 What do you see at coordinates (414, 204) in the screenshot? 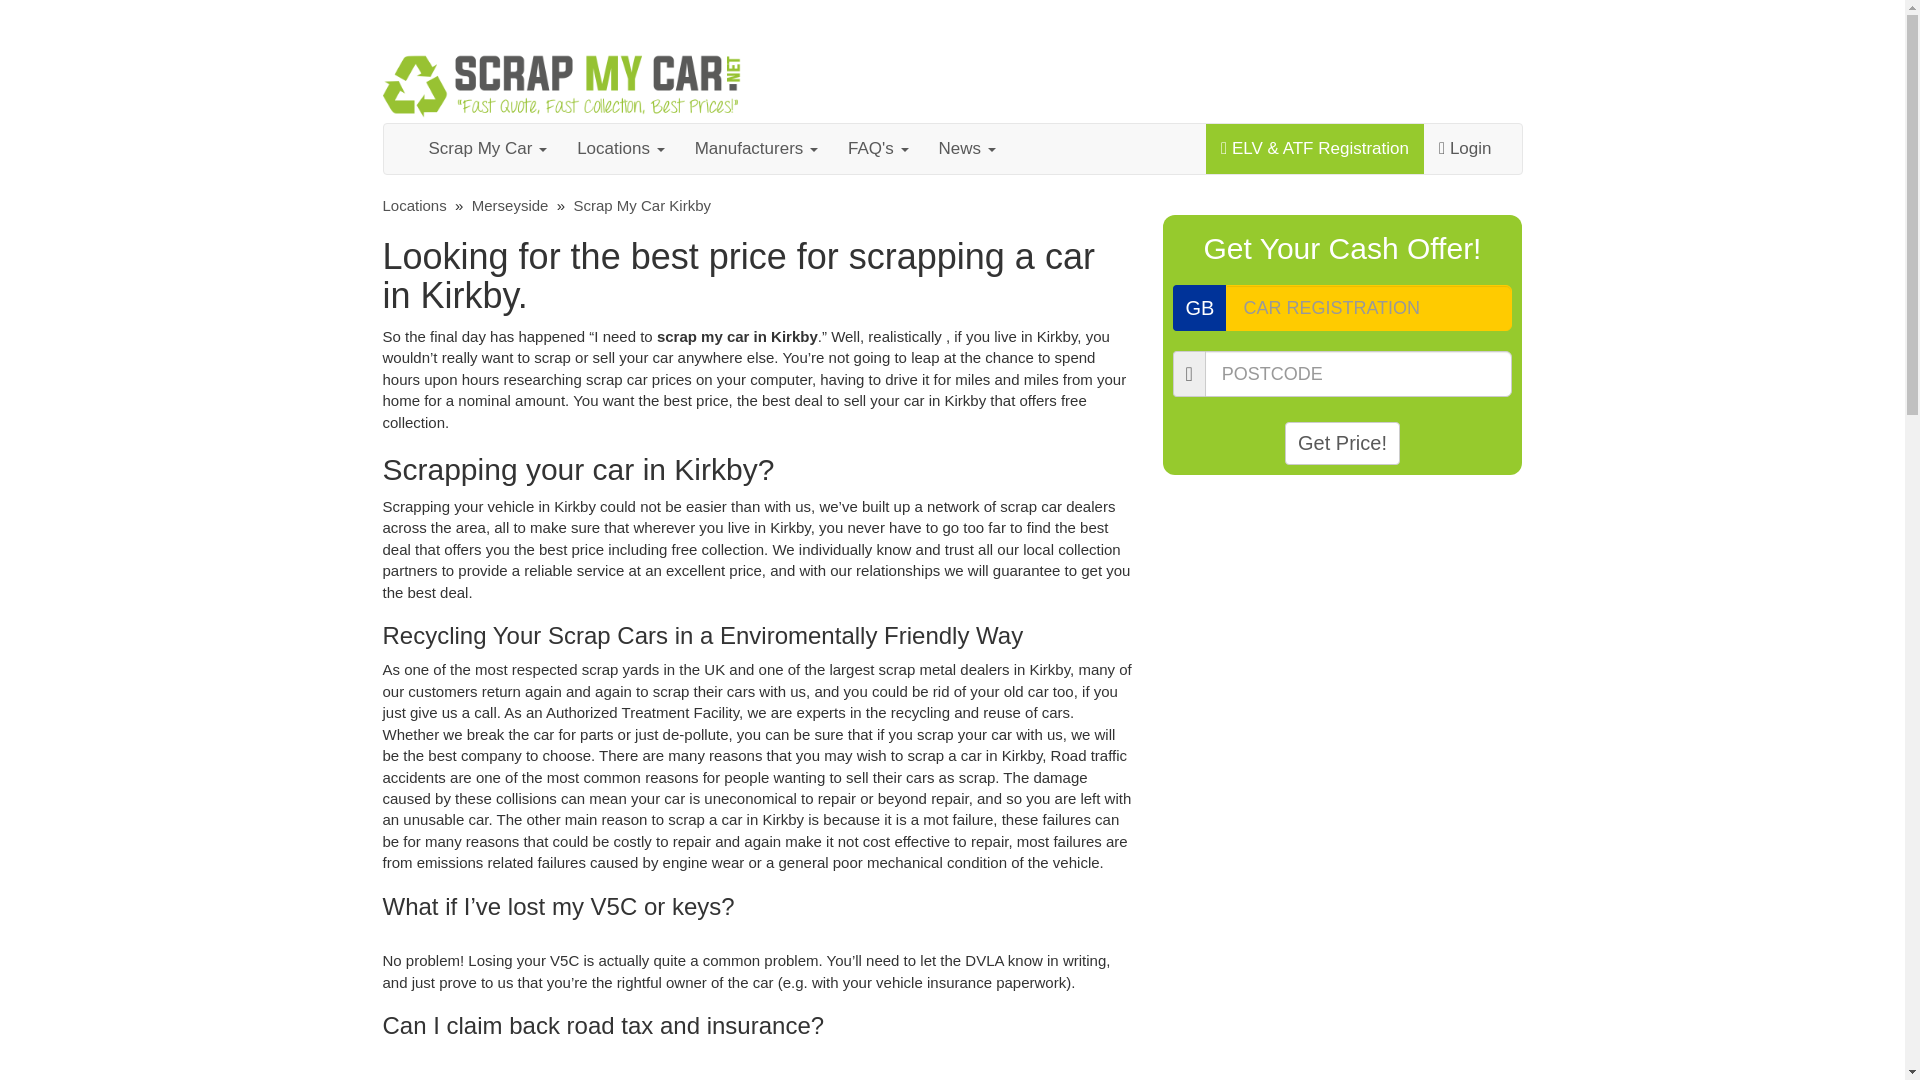
I see `Locations` at bounding box center [414, 204].